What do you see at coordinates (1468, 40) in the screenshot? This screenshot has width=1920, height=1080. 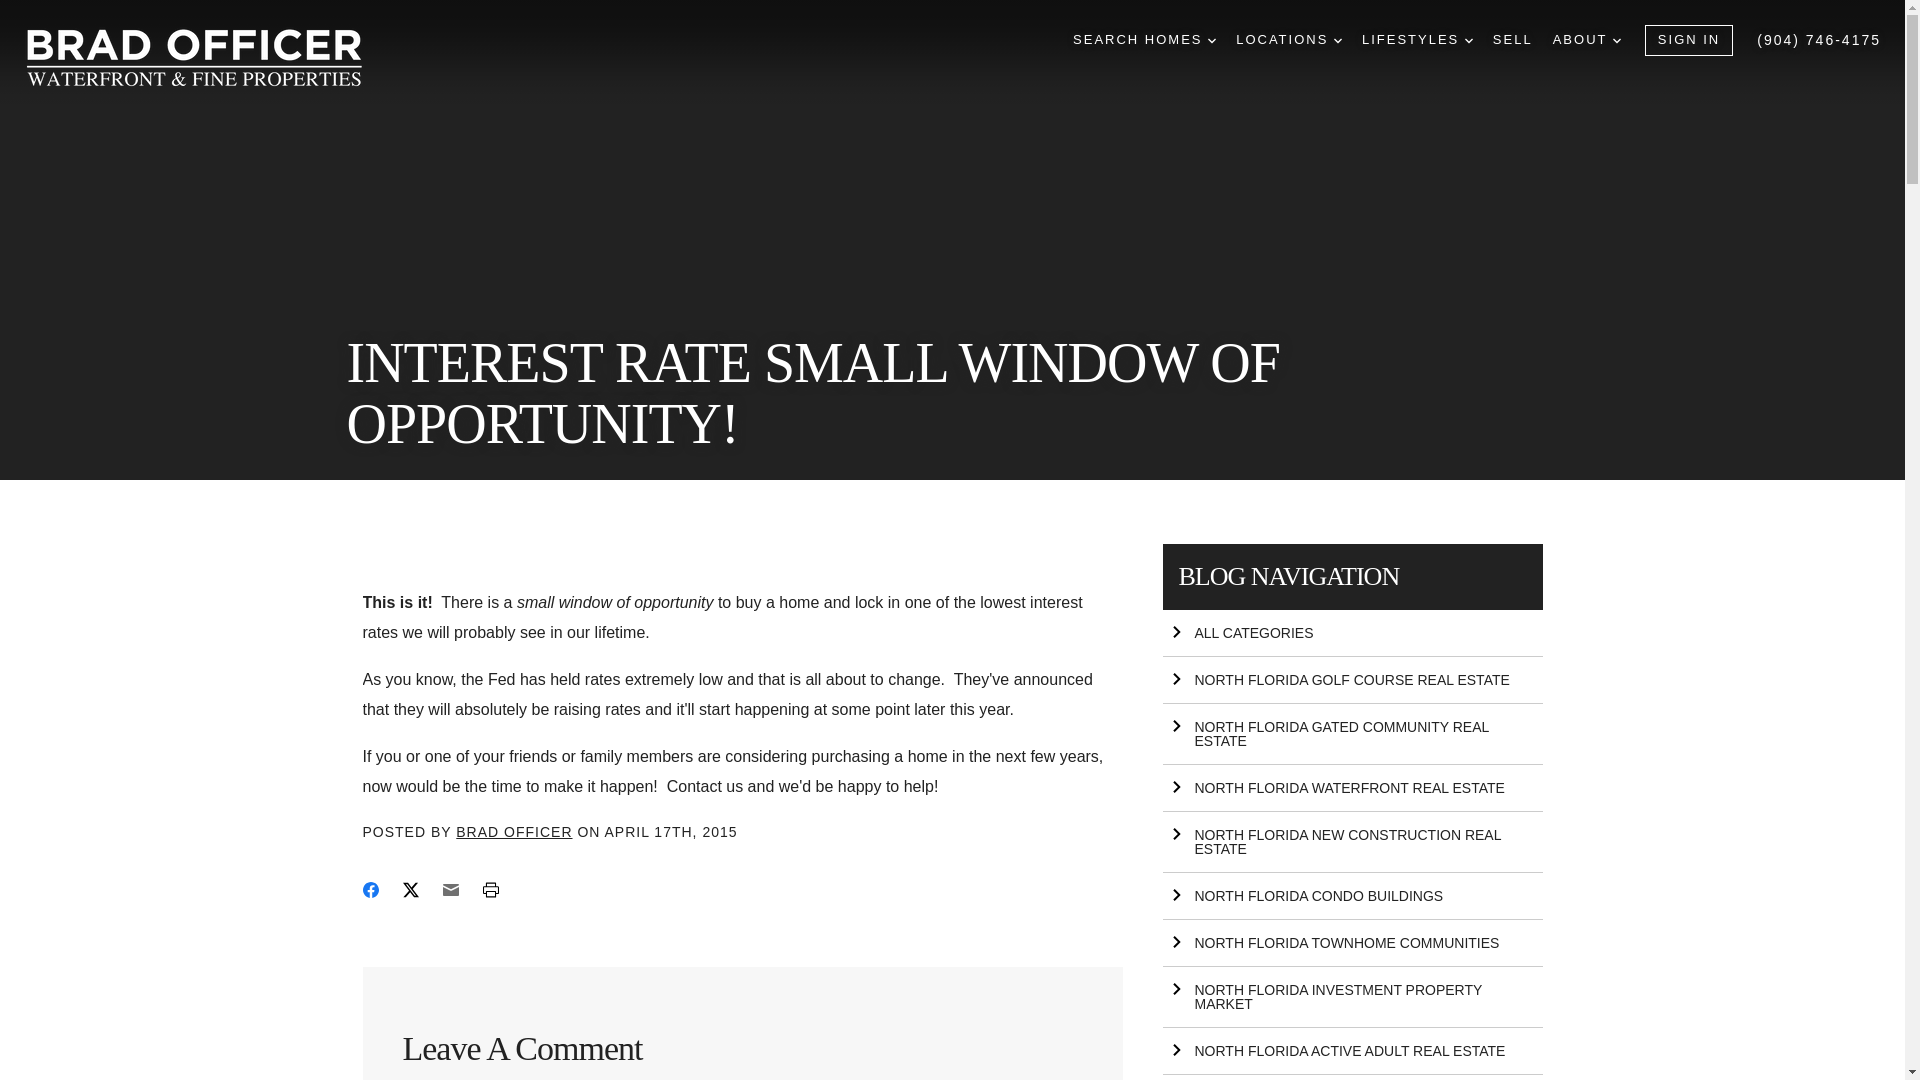 I see `DROPDOWN ARROW` at bounding box center [1468, 40].